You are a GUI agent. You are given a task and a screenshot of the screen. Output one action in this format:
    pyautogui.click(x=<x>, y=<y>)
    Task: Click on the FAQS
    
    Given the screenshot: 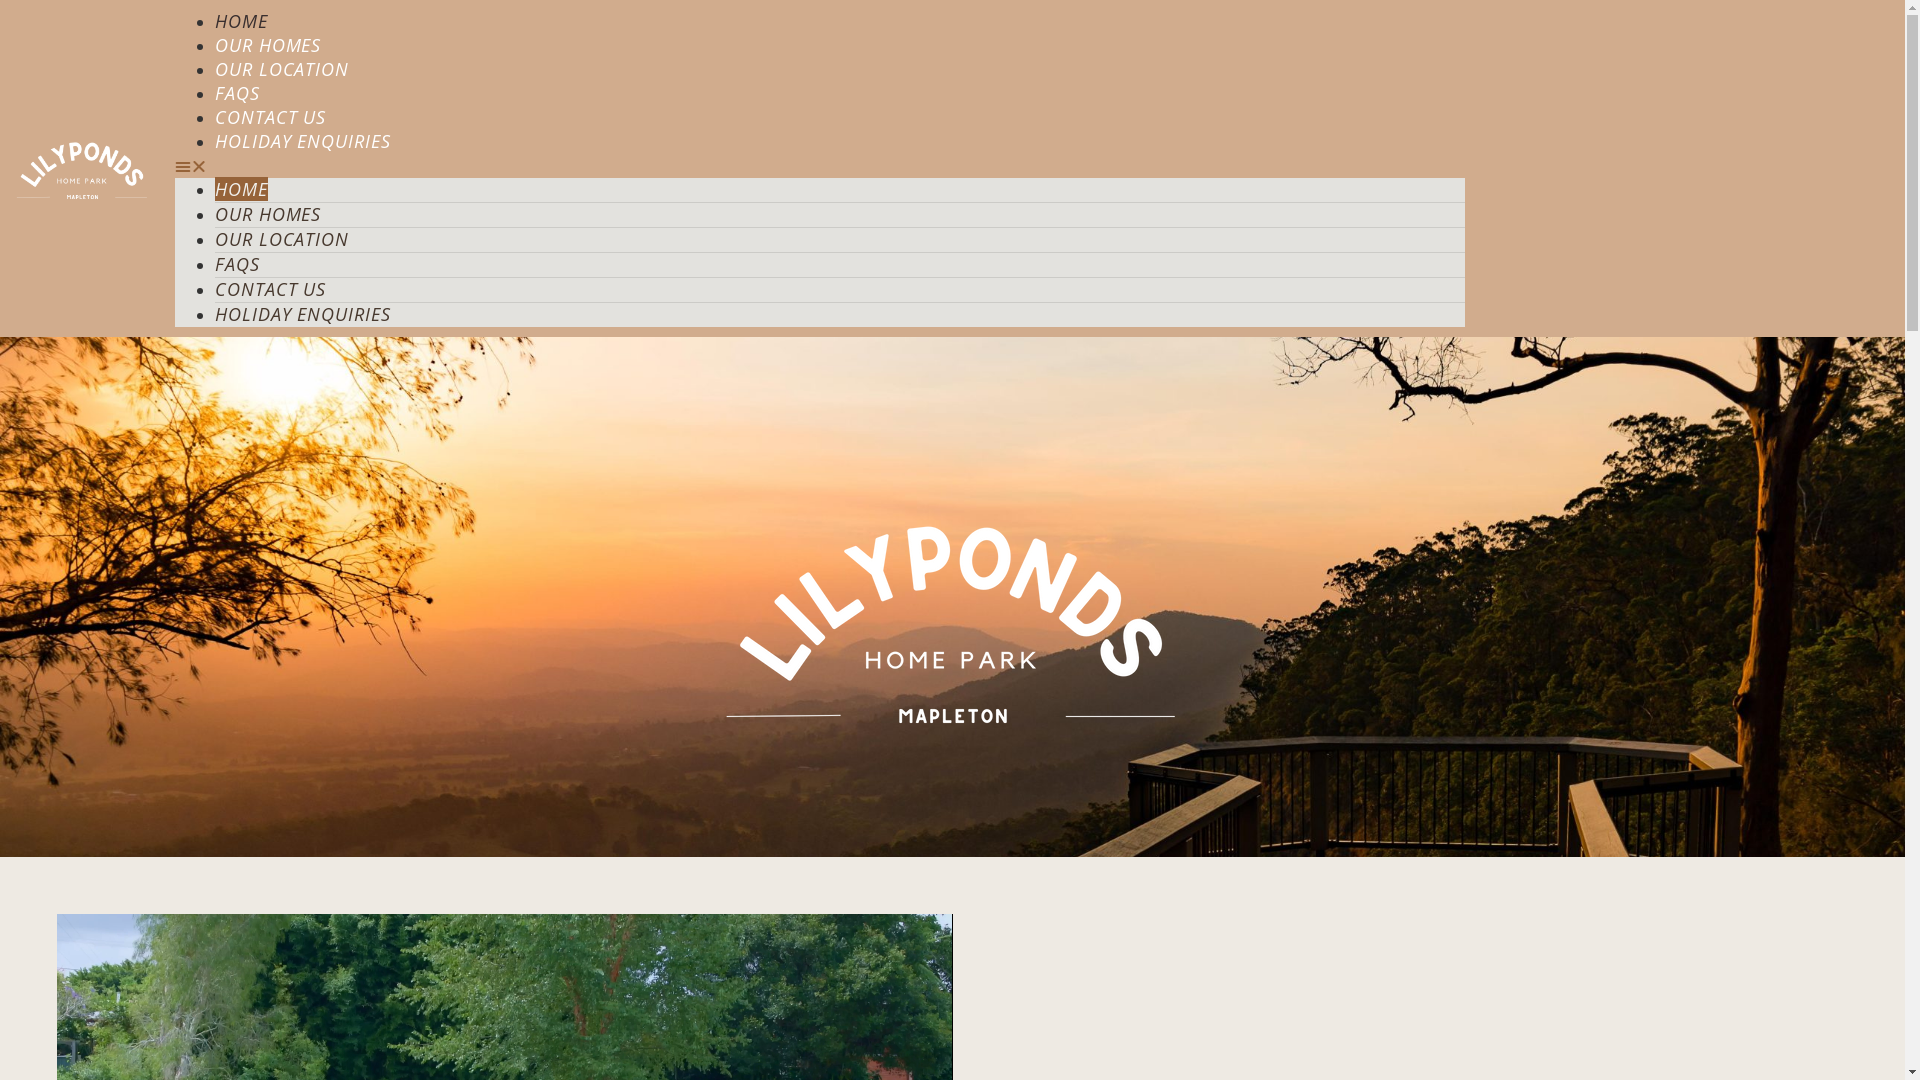 What is the action you would take?
    pyautogui.click(x=238, y=264)
    